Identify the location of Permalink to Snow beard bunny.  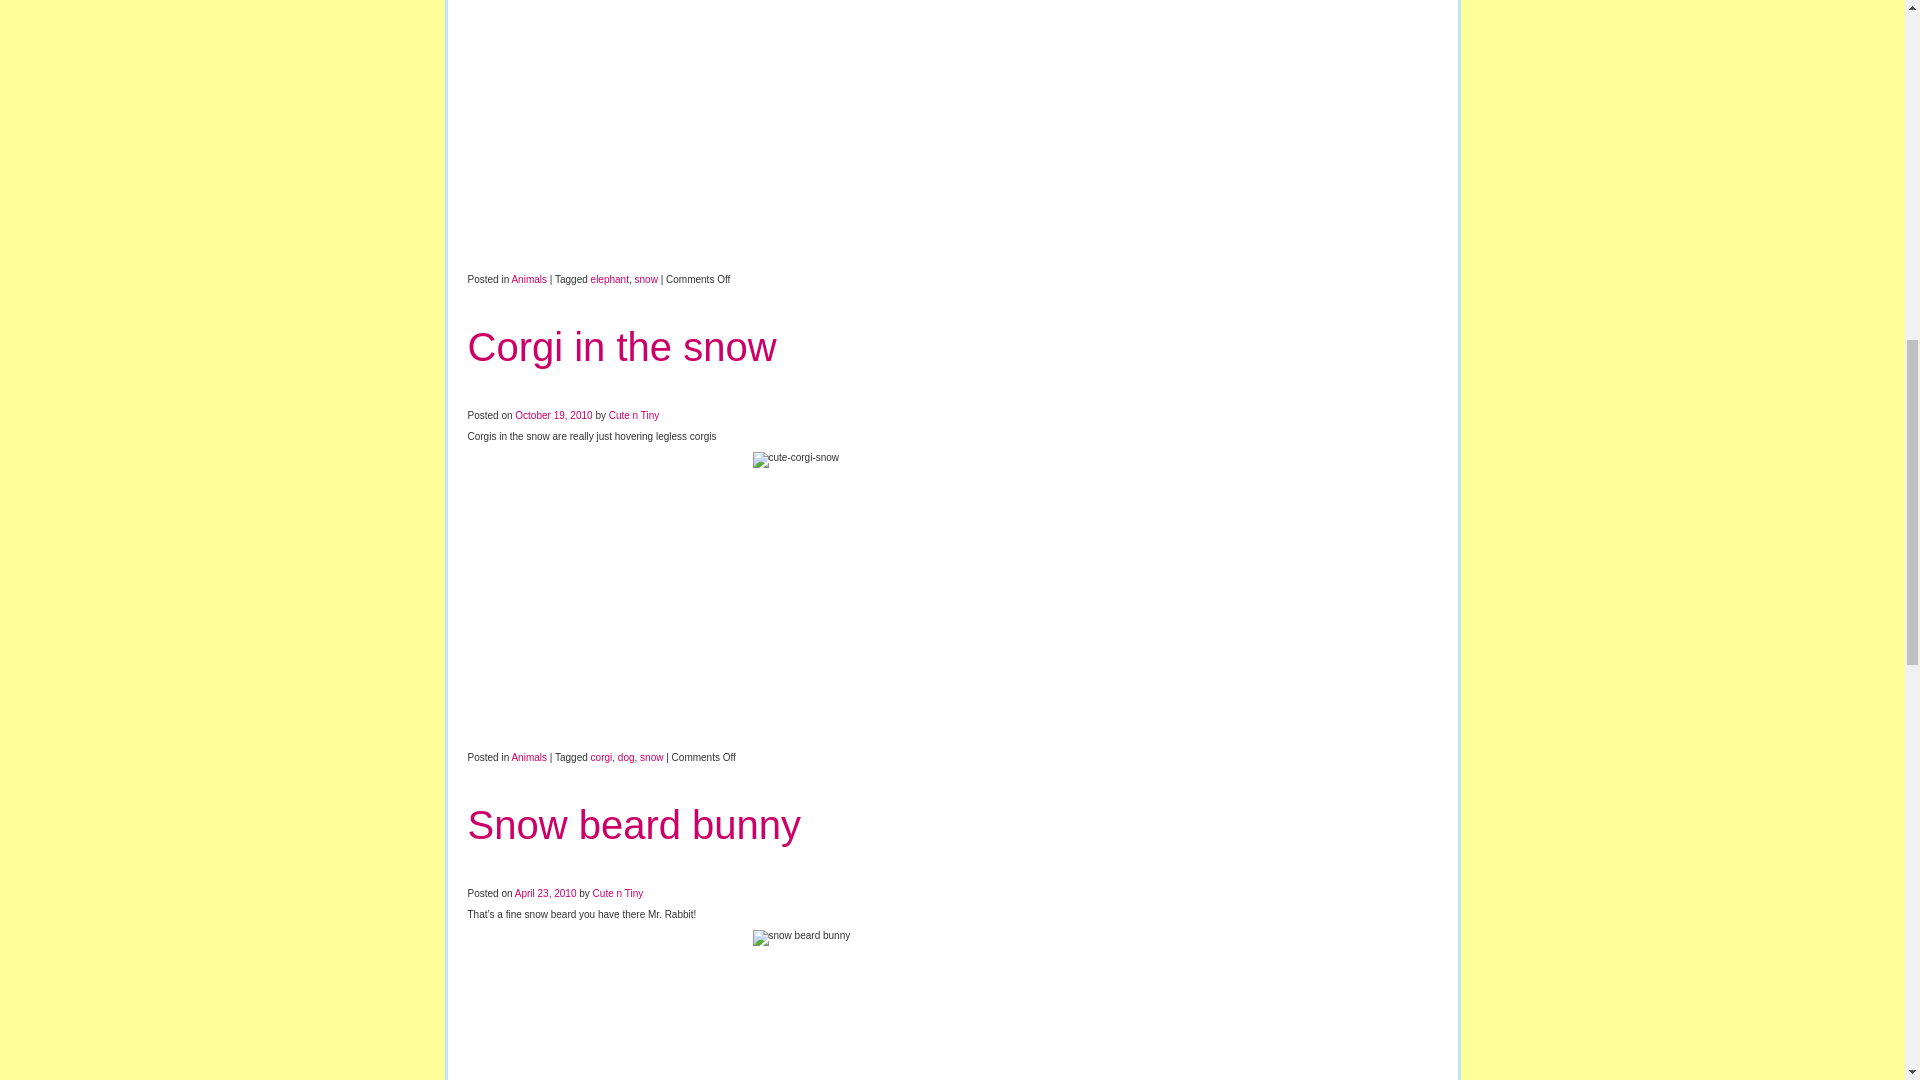
(635, 824).